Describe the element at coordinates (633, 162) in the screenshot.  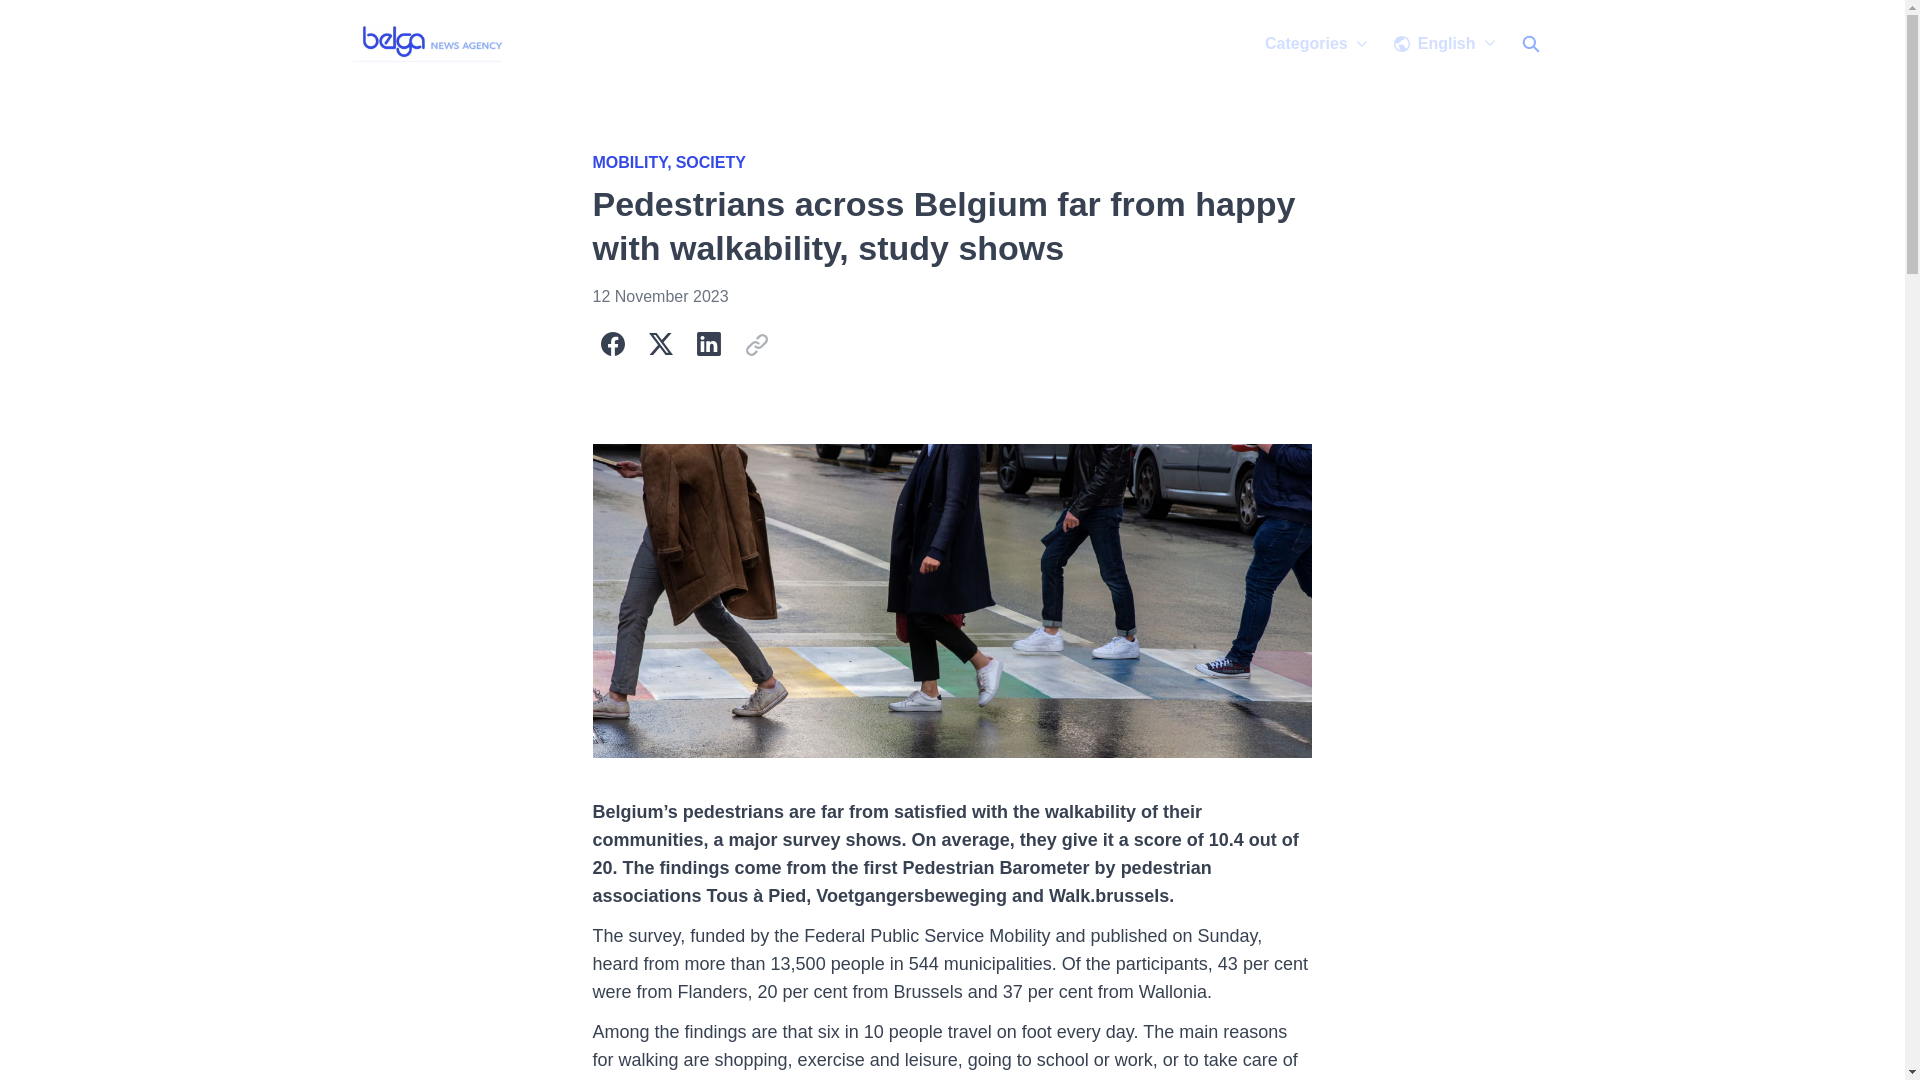
I see `MOBILITY` at that location.